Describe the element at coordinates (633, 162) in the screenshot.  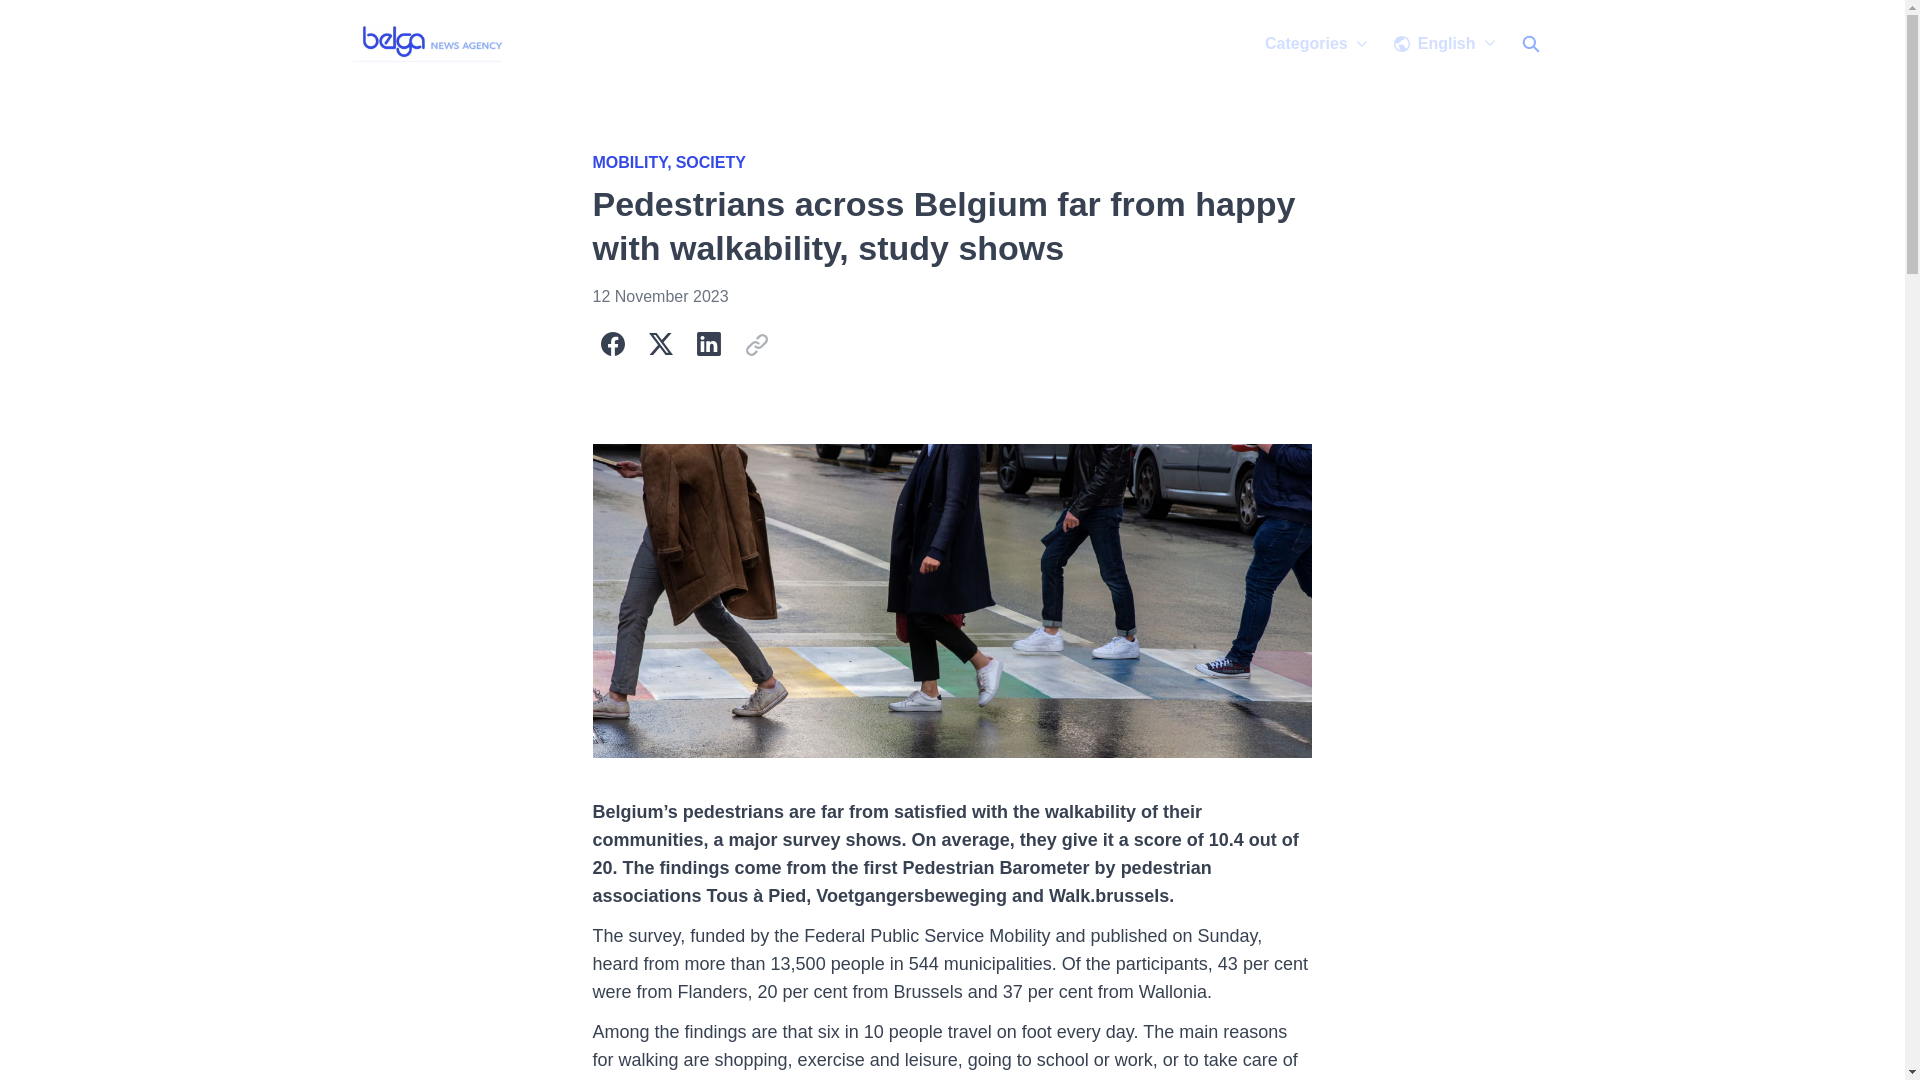
I see `MOBILITY` at that location.